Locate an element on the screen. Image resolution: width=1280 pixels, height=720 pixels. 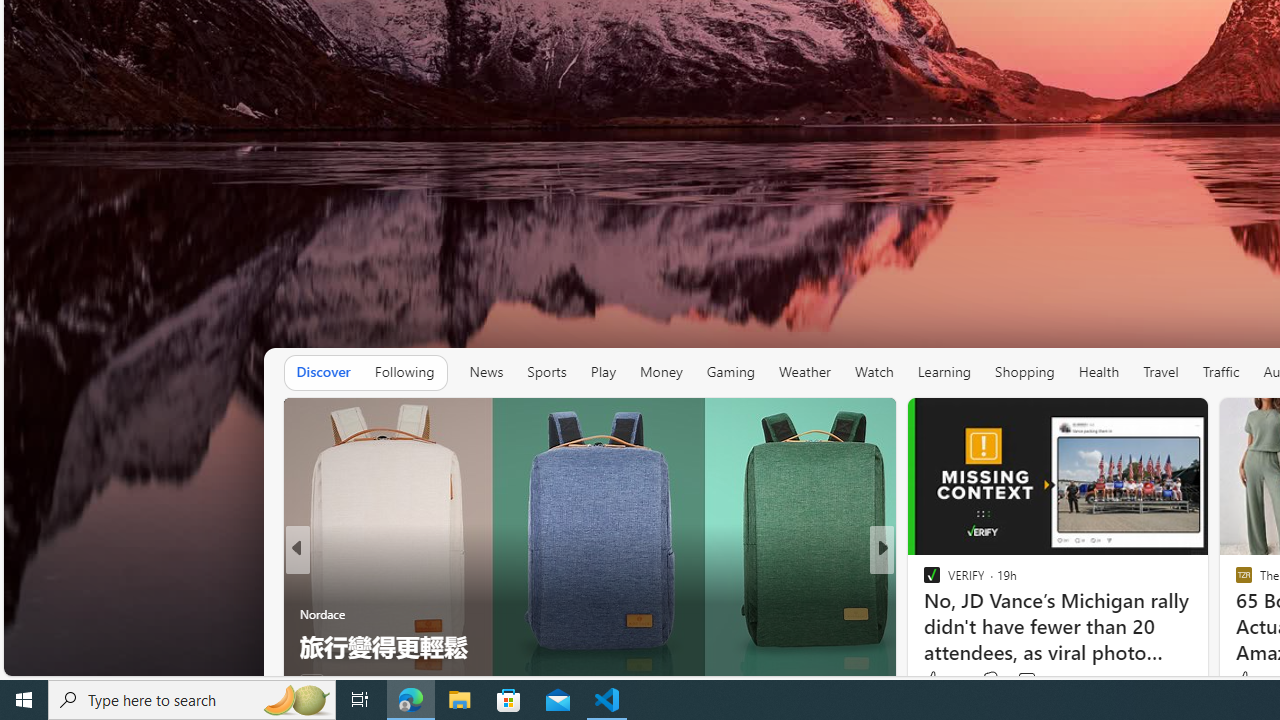
View comments 38 Comment is located at coordinates (1014, 681).